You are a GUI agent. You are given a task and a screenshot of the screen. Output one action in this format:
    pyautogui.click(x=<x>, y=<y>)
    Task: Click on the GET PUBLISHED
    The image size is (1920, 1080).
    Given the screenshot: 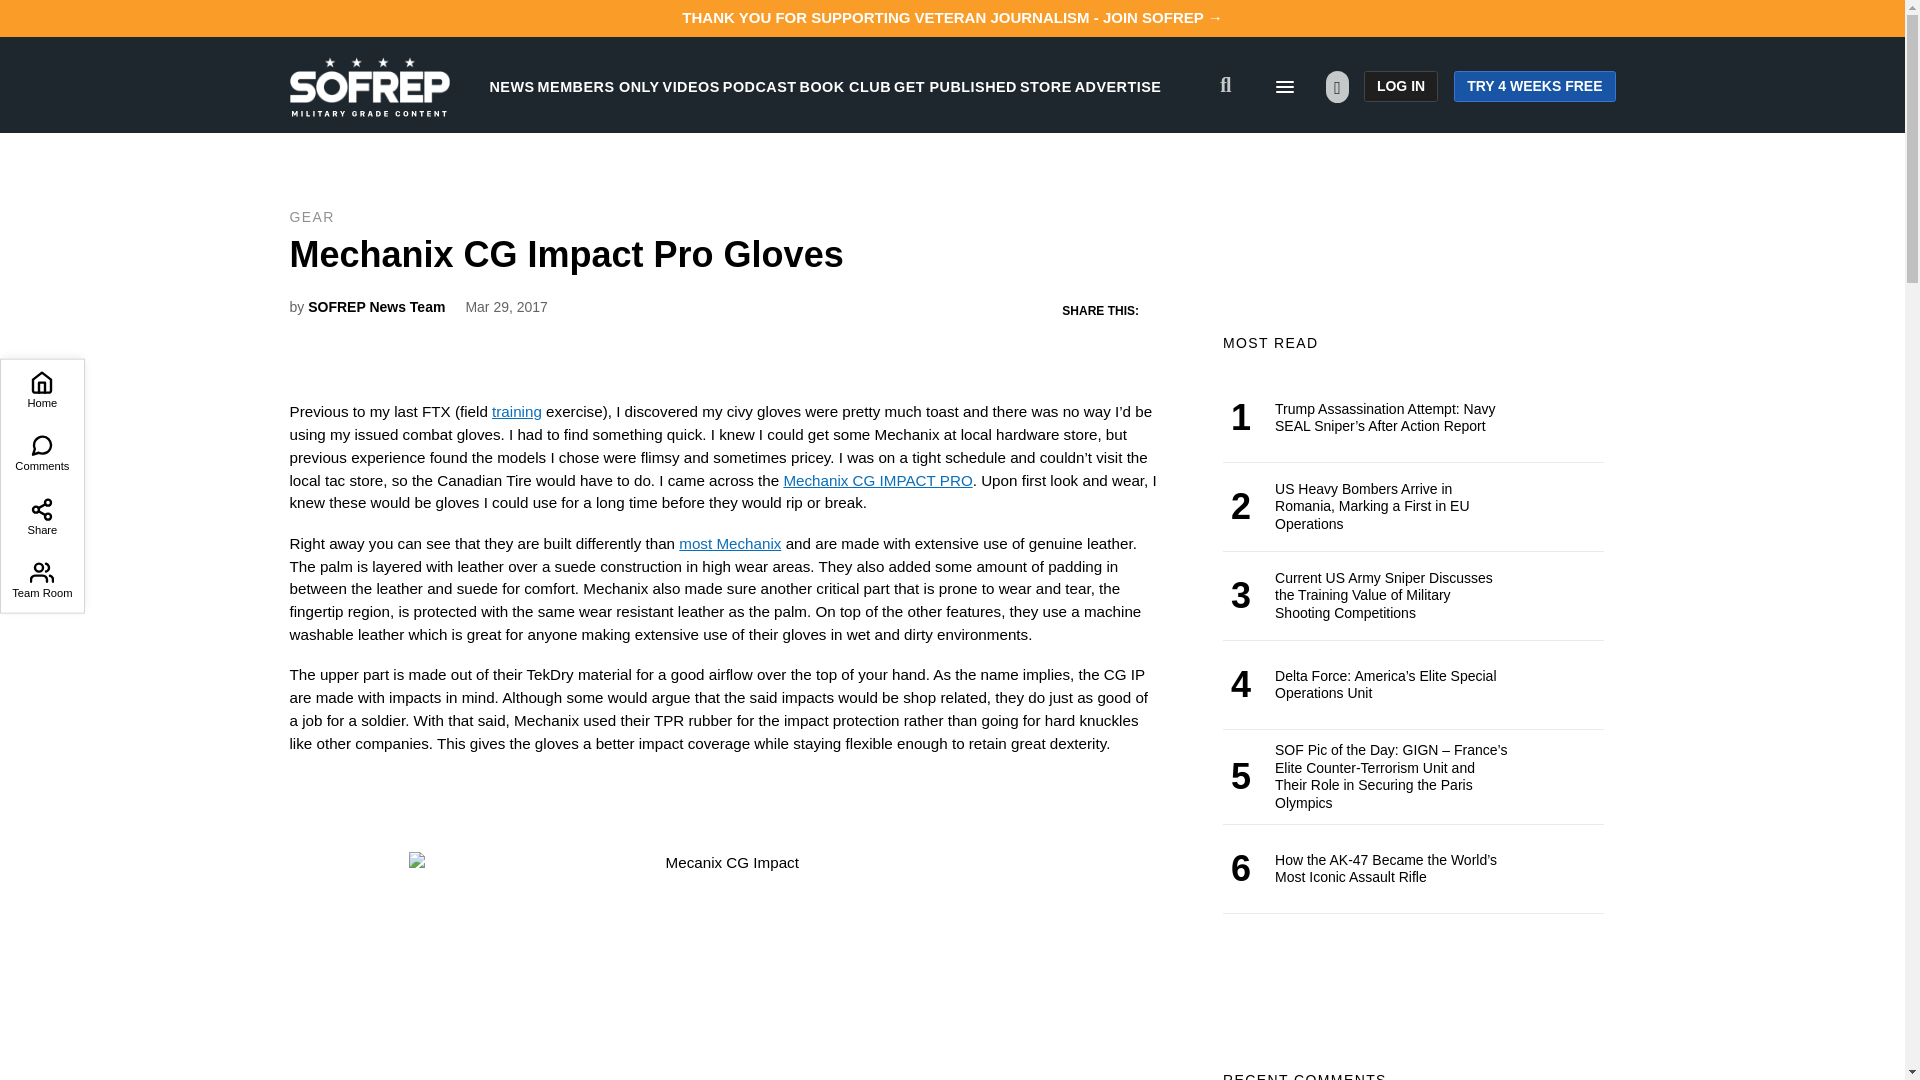 What is the action you would take?
    pyautogui.click(x=956, y=86)
    